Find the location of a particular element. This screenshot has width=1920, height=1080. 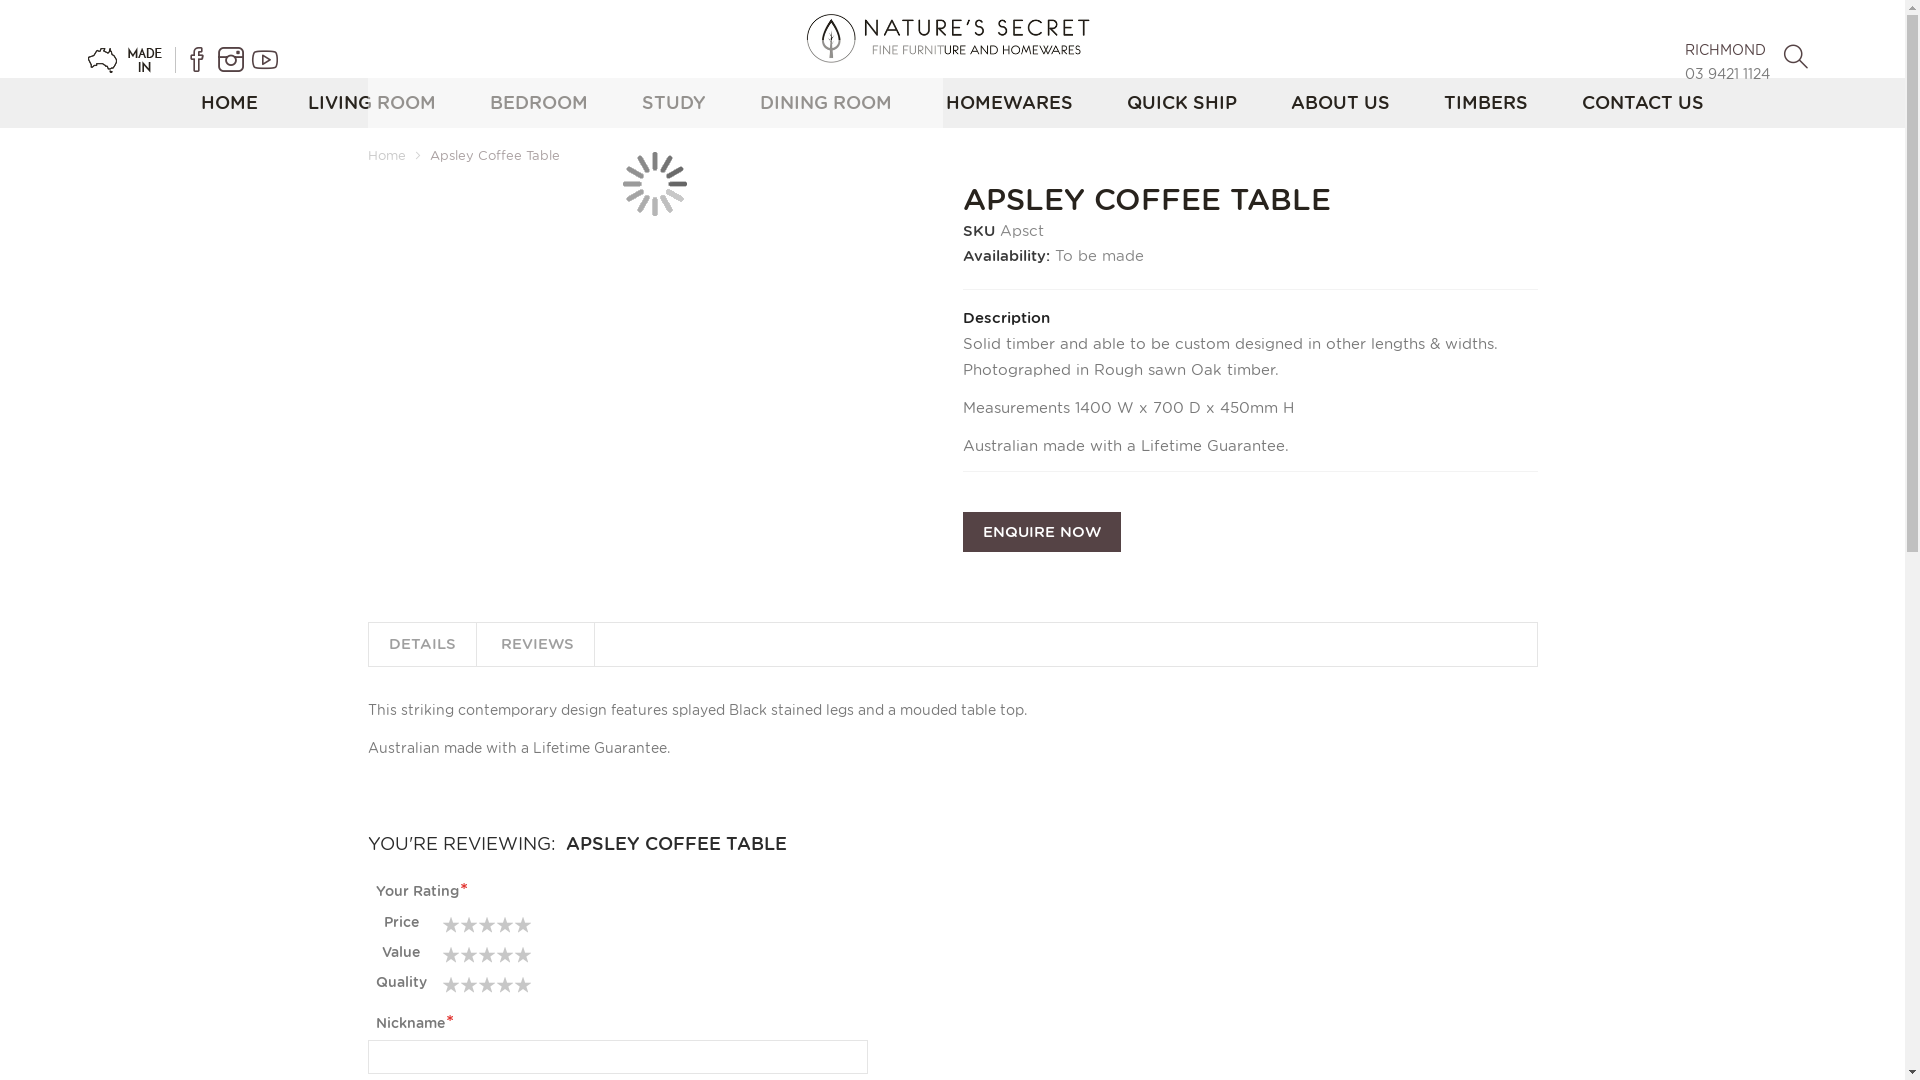

ABOUT US is located at coordinates (1340, 102).